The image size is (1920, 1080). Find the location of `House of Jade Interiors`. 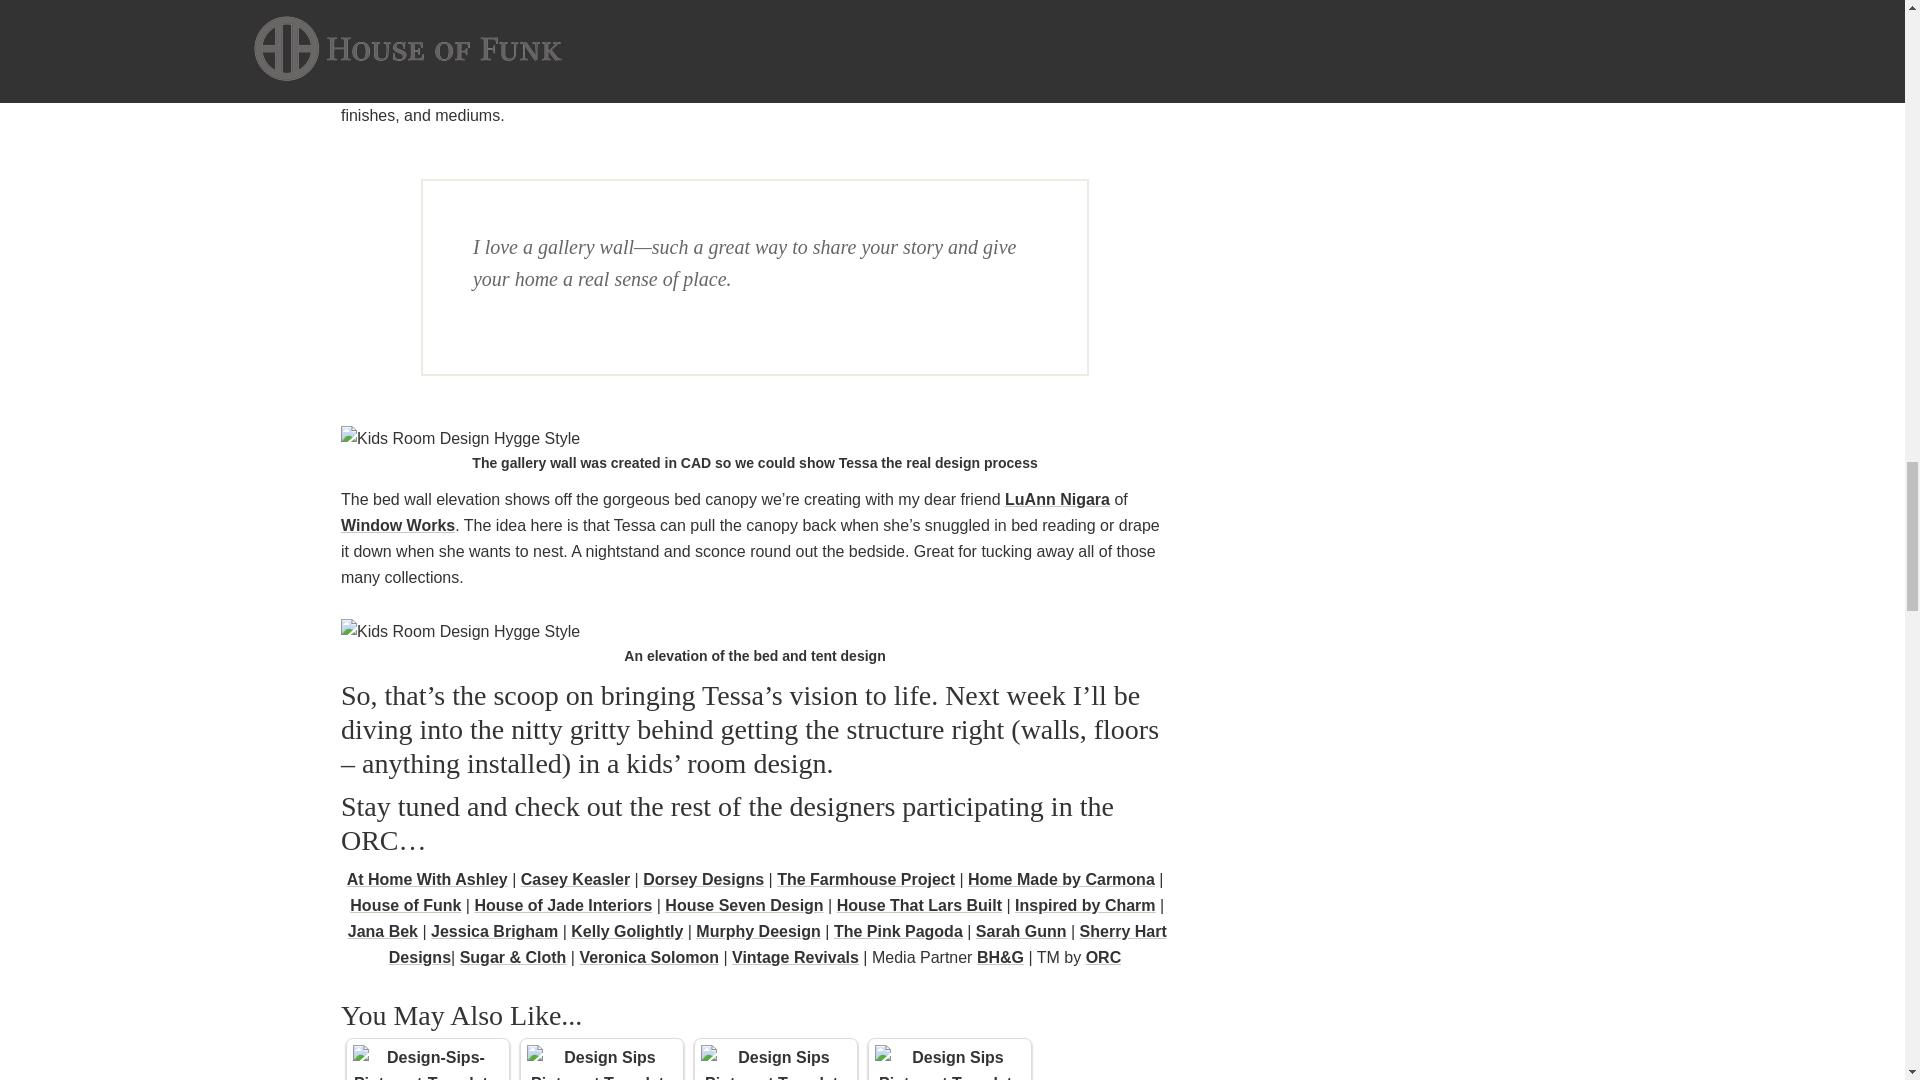

House of Jade Interiors is located at coordinates (563, 905).